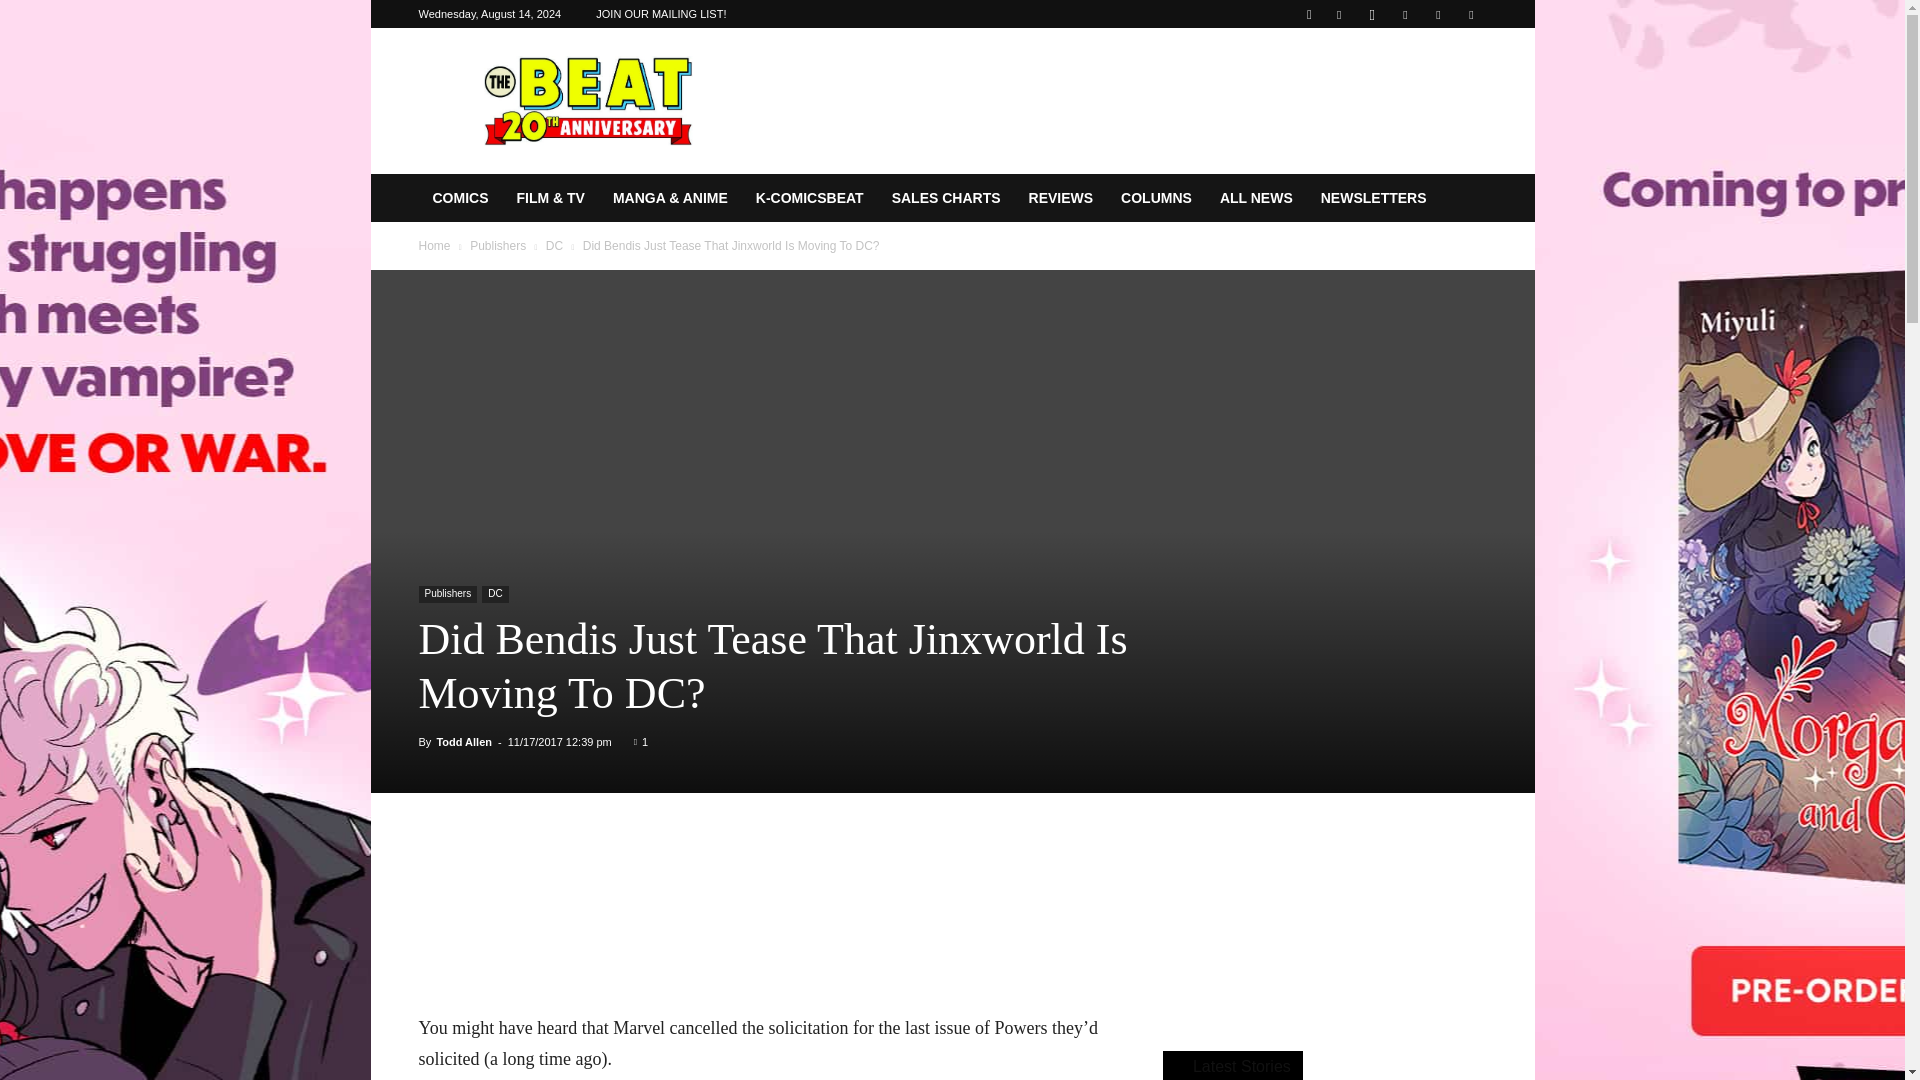 The width and height of the screenshot is (1920, 1080). Describe the element at coordinates (1430, 85) in the screenshot. I see `Search` at that location.